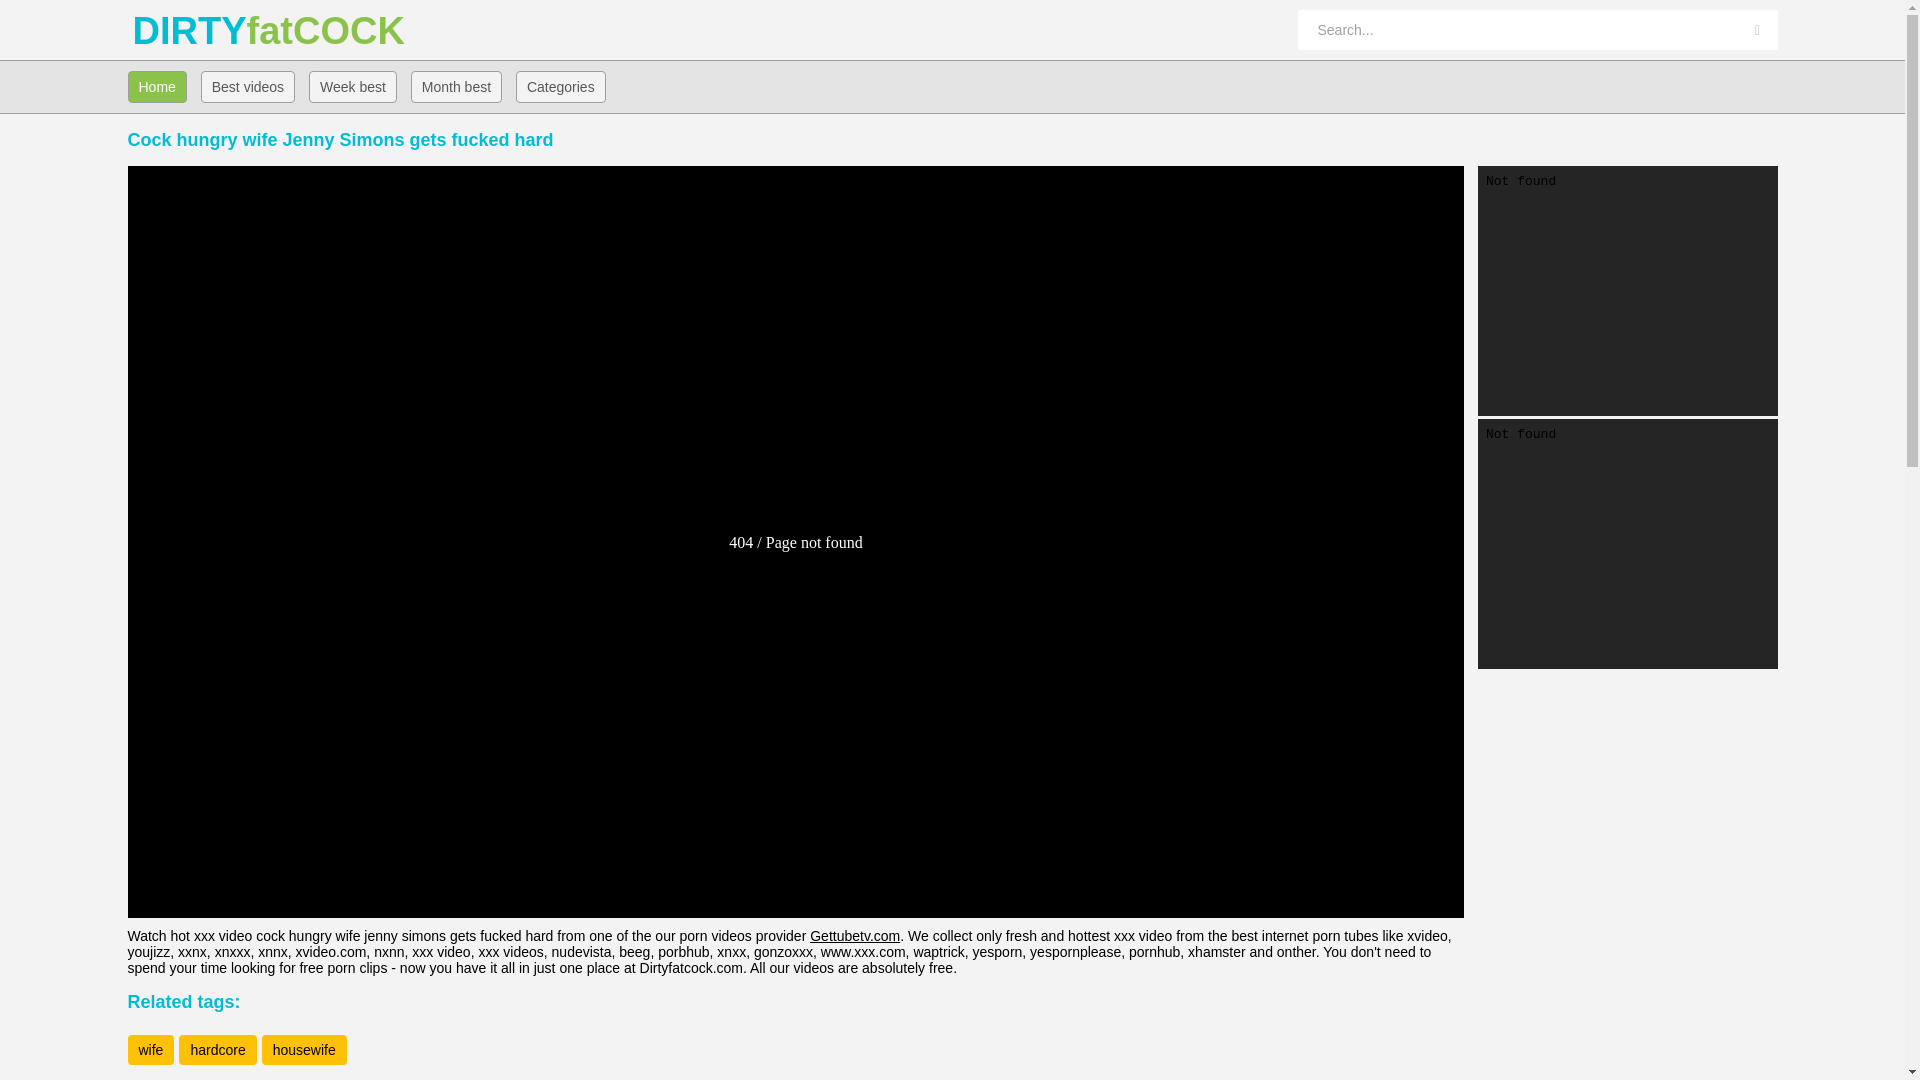 The image size is (1920, 1080). I want to click on hardcore, so click(216, 1048).